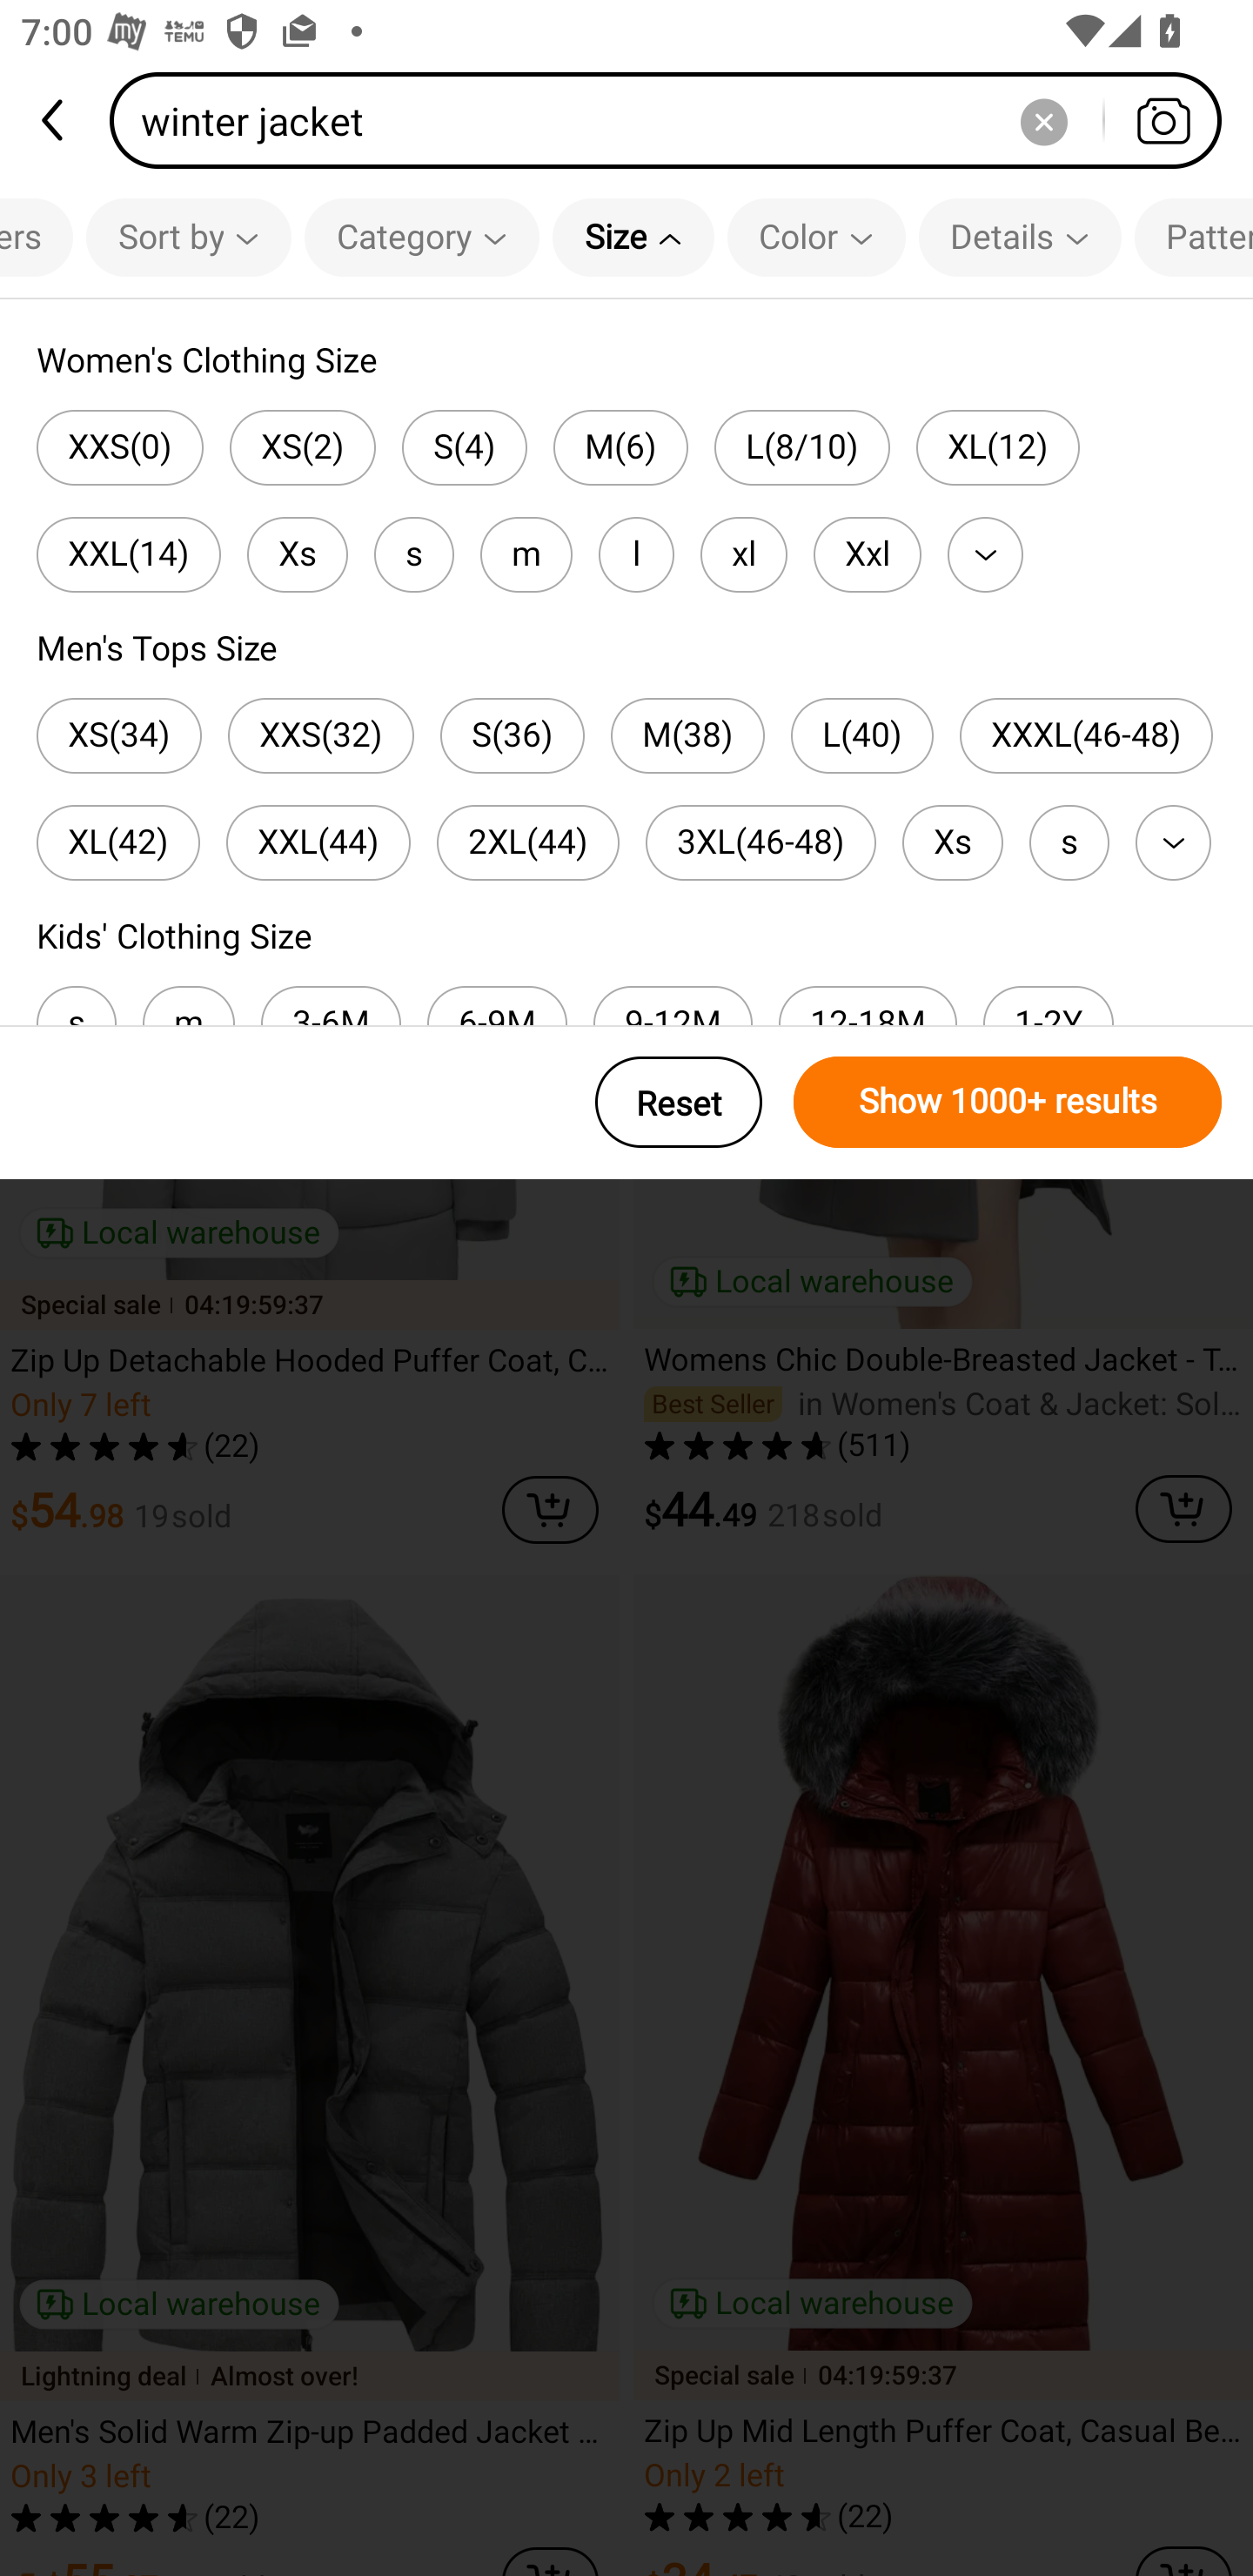 The image size is (1253, 2576). I want to click on Show 1000+ results, so click(1008, 1102).